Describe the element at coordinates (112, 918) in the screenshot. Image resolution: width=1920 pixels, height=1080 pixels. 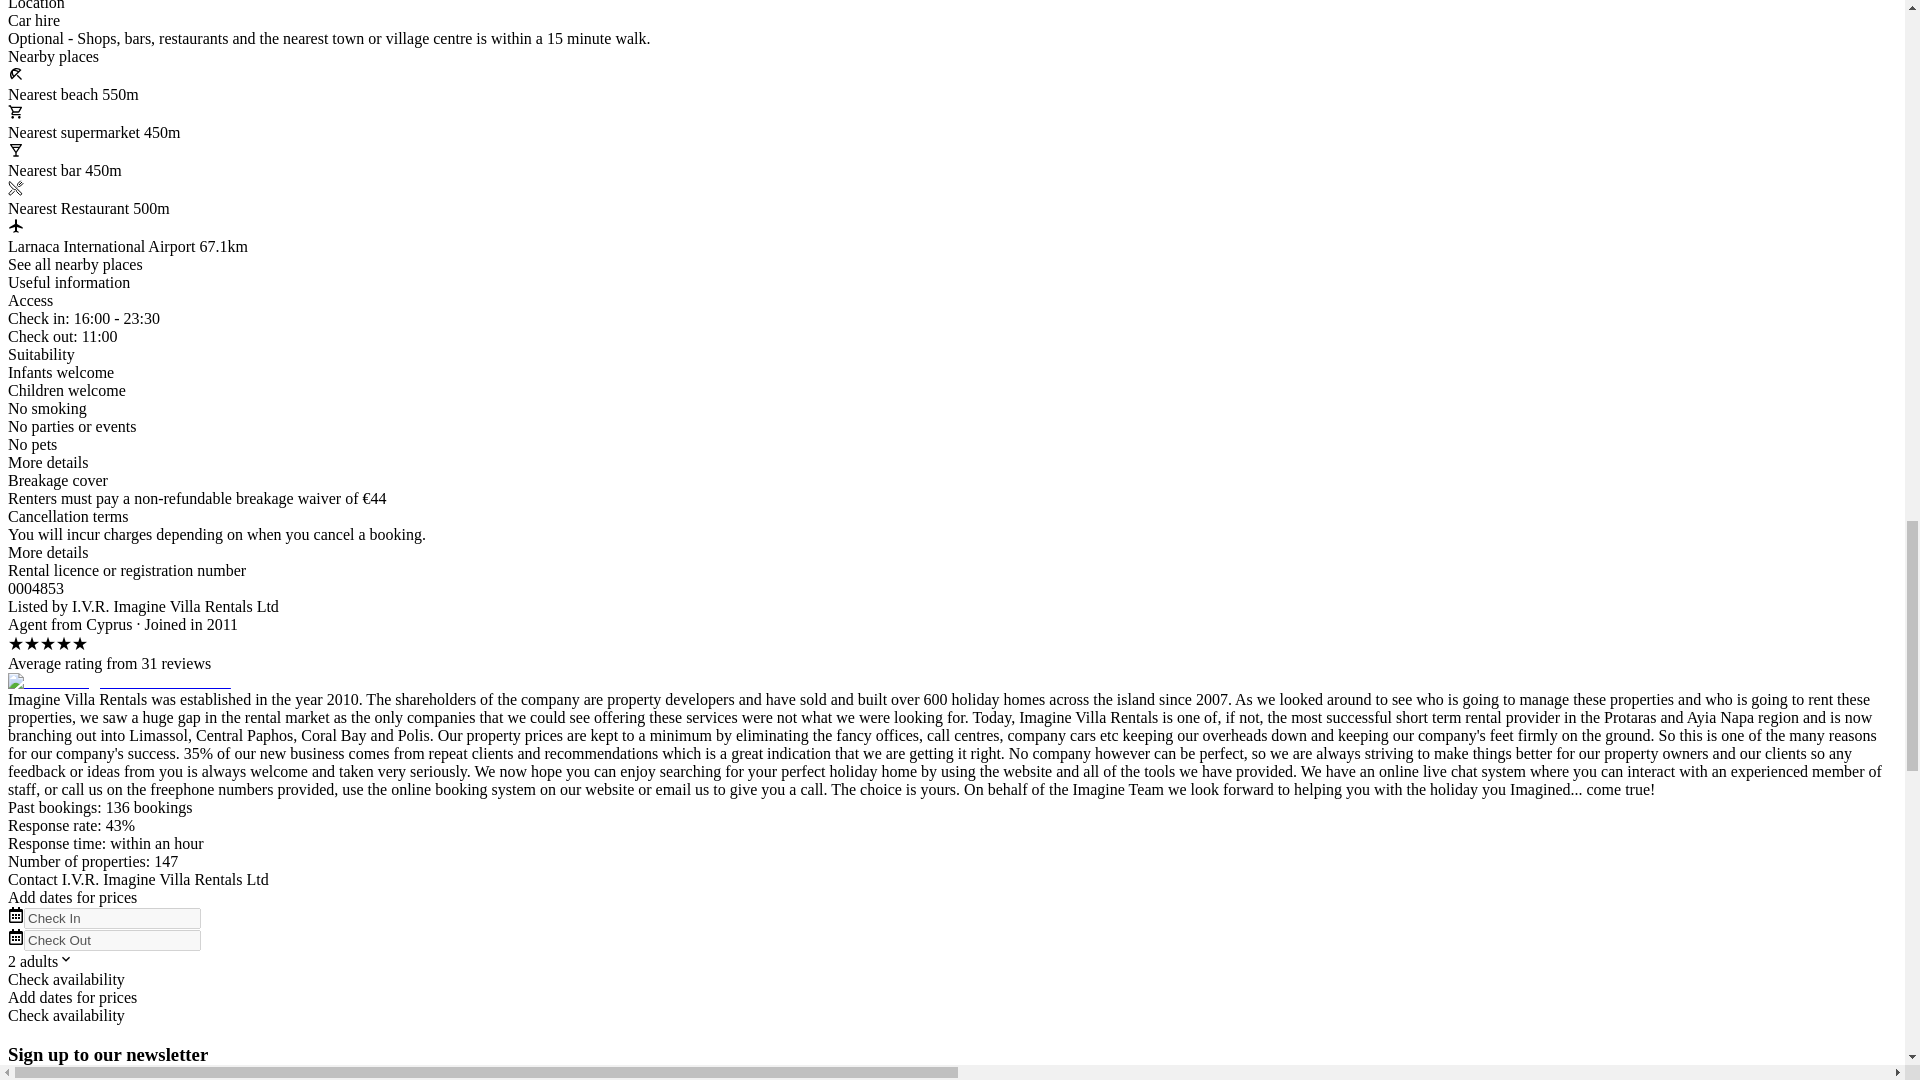
I see `Check In` at that location.